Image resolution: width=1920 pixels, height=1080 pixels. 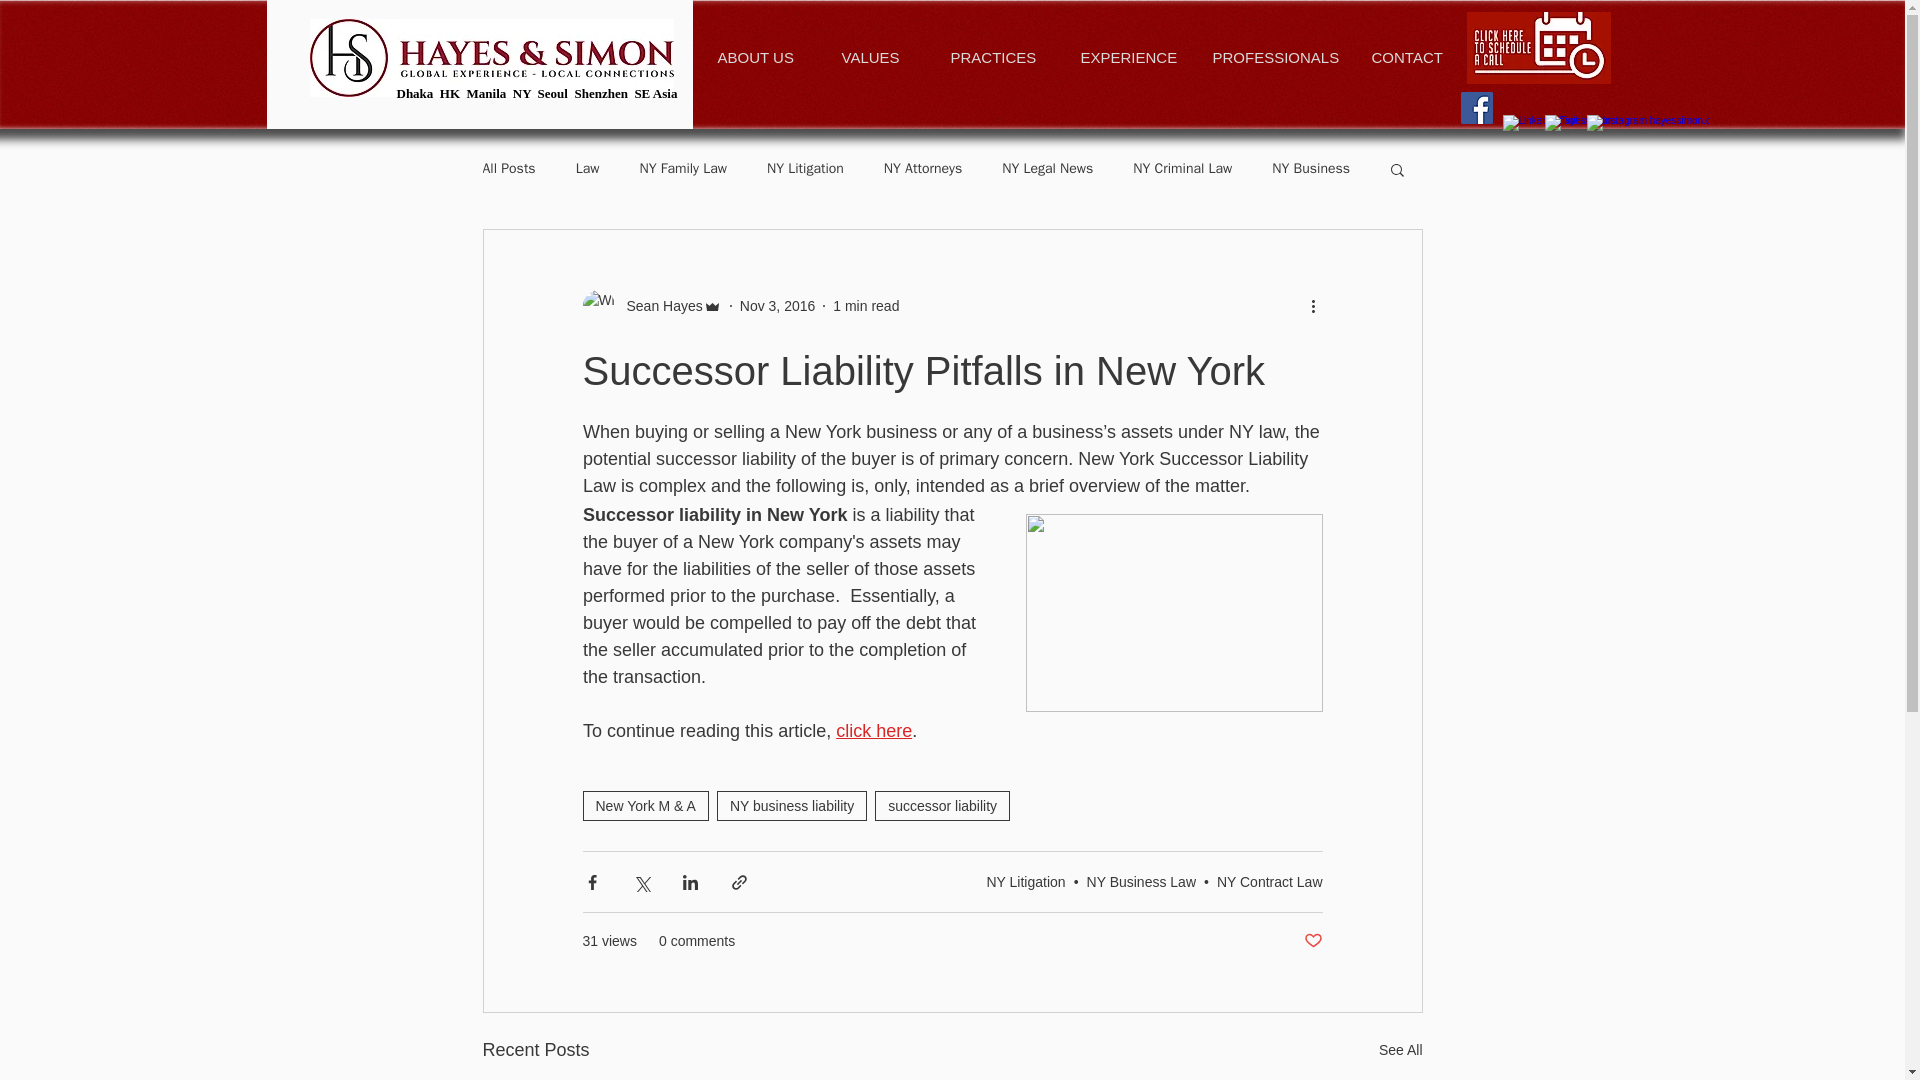 What do you see at coordinates (683, 168) in the screenshot?
I see `NY Family Law` at bounding box center [683, 168].